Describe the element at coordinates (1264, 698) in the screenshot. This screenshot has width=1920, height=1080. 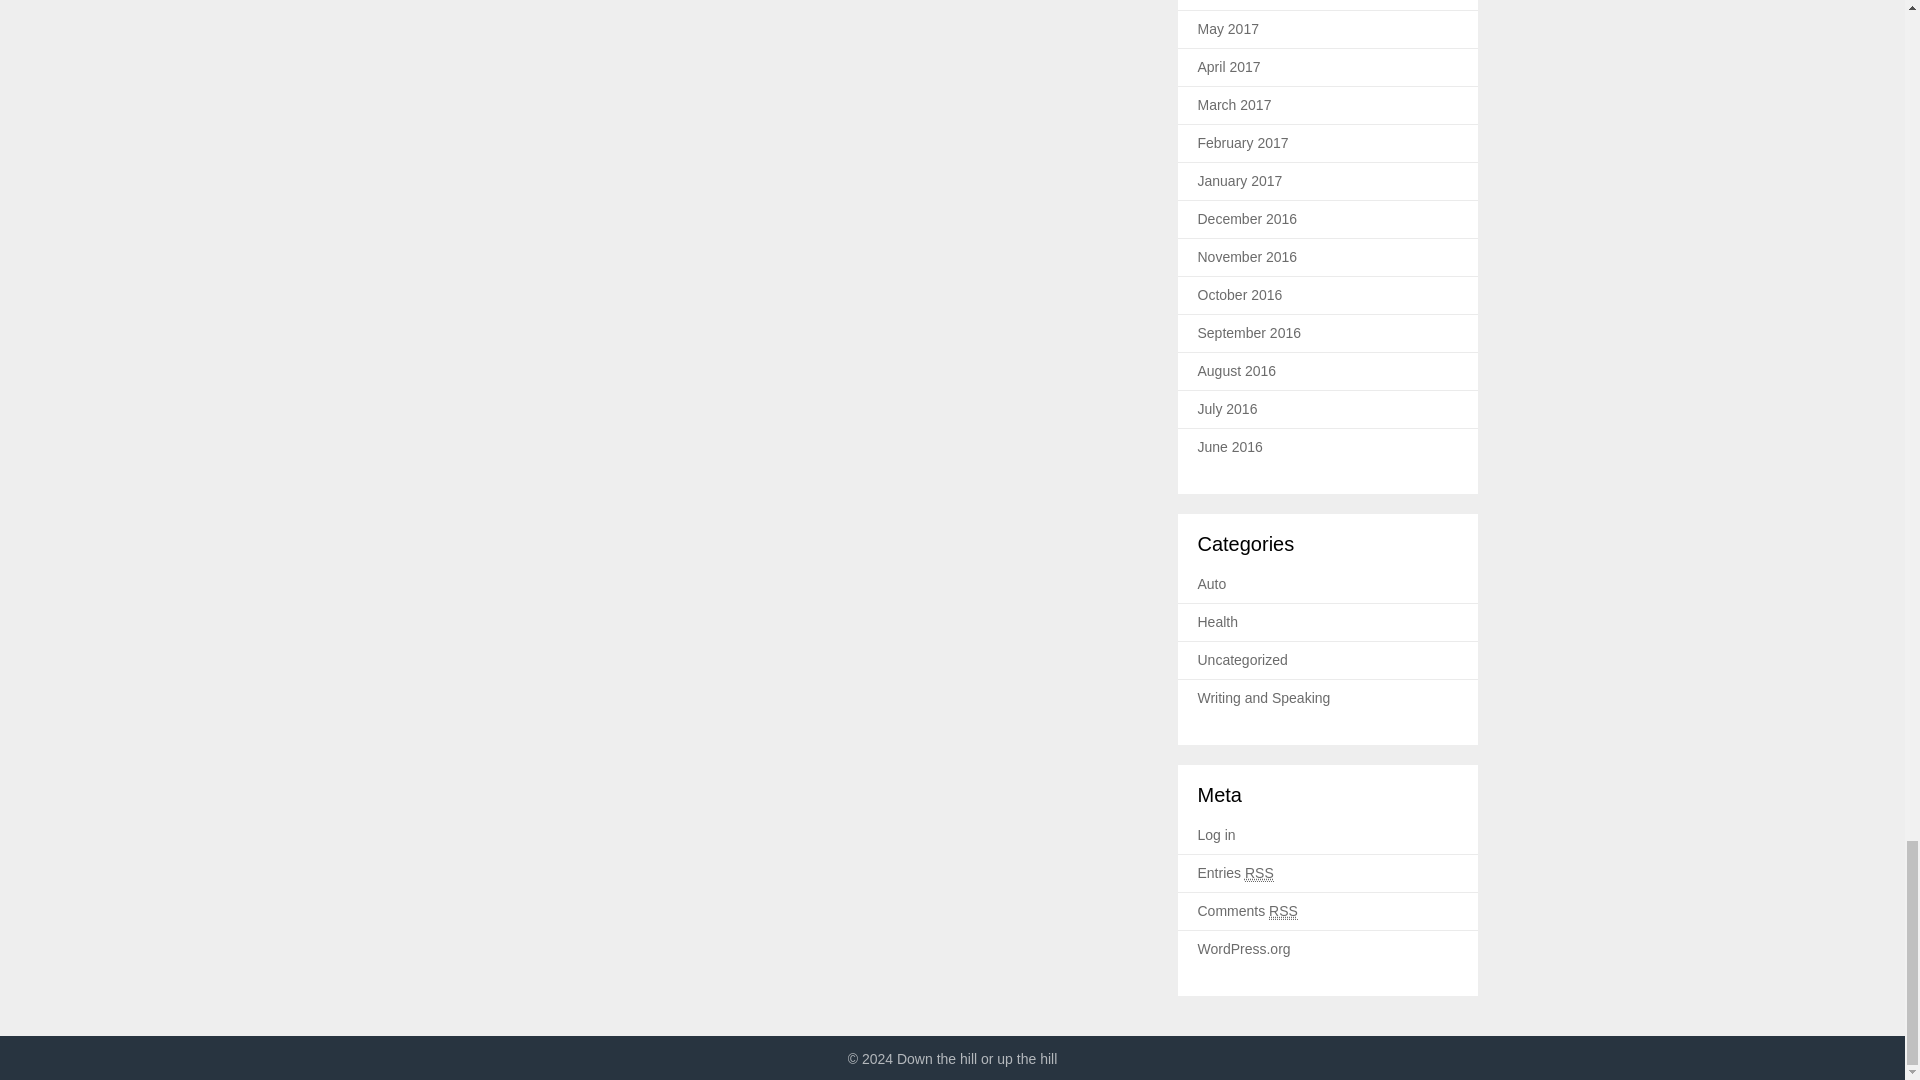
I see `Writing and Speaking Category` at that location.